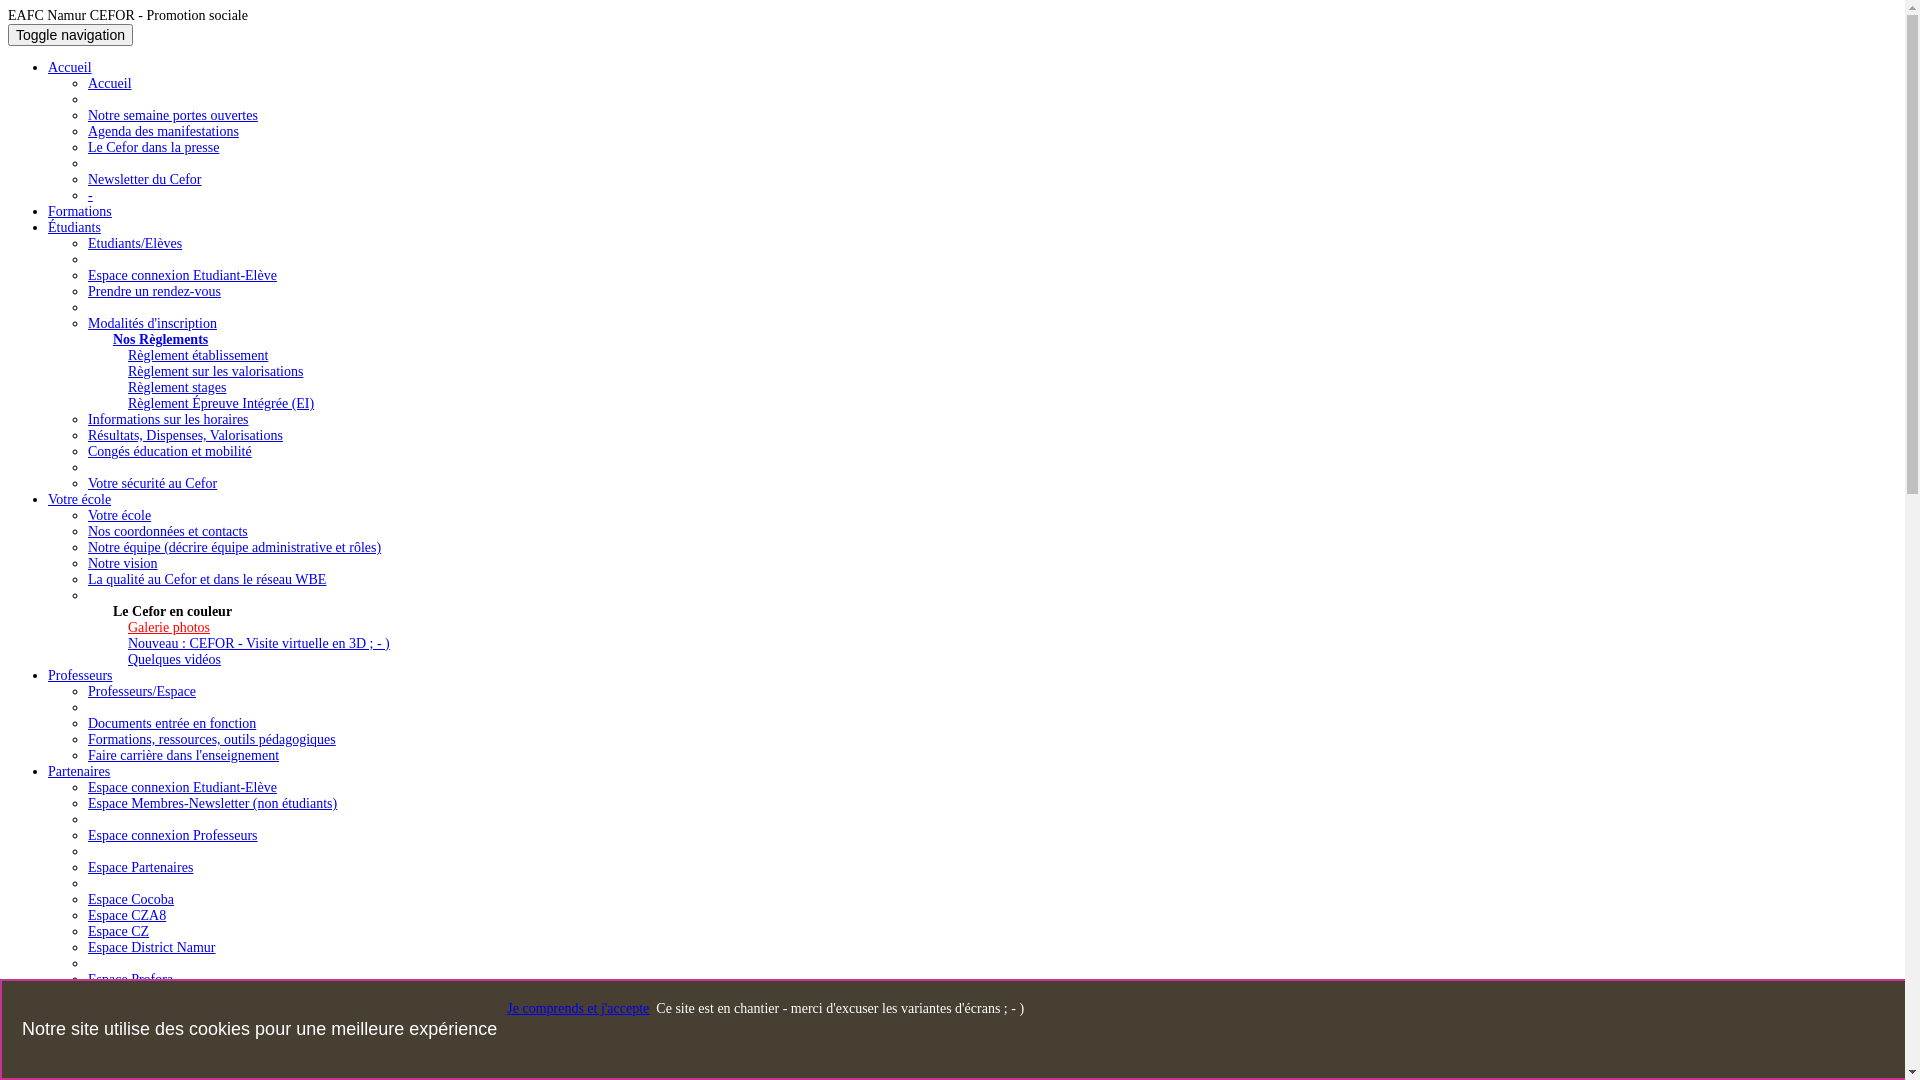  What do you see at coordinates (70, 35) in the screenshot?
I see `Toggle navigation` at bounding box center [70, 35].